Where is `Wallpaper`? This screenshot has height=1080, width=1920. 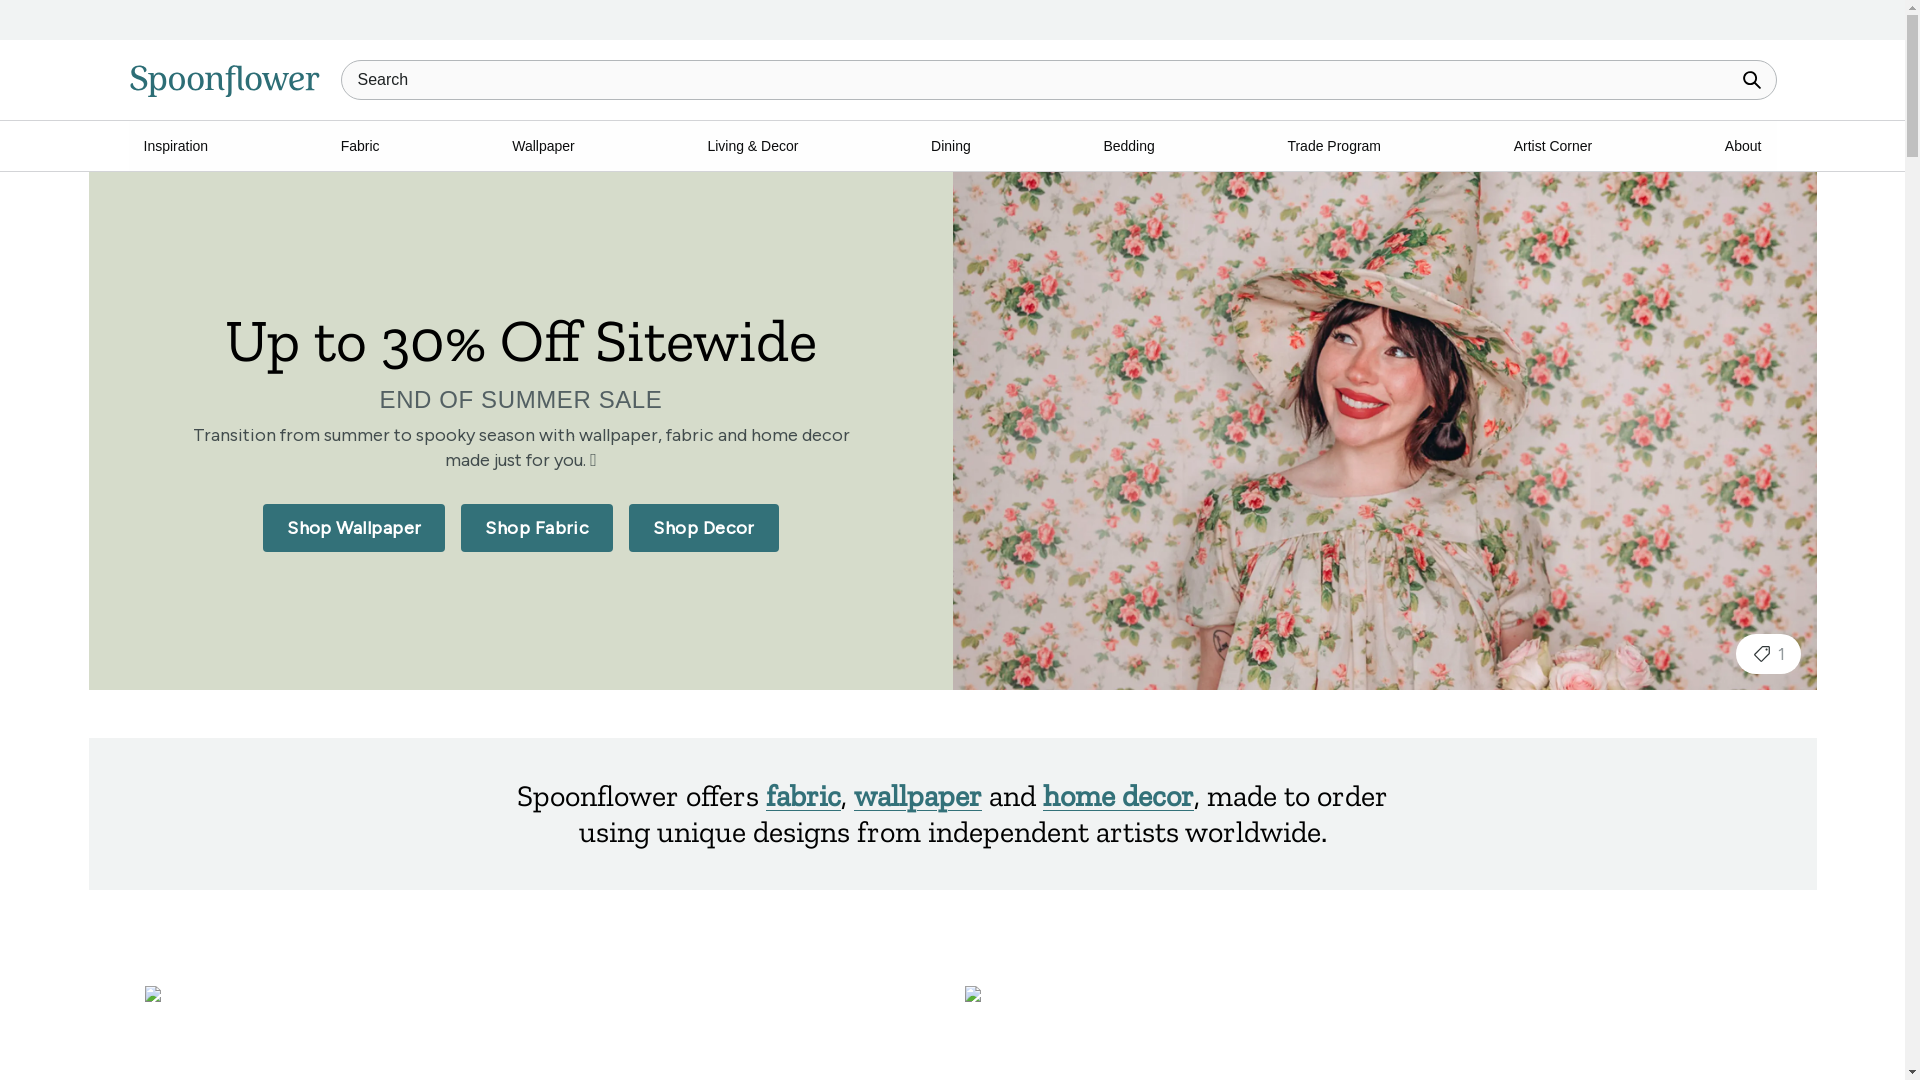
Wallpaper is located at coordinates (543, 145).